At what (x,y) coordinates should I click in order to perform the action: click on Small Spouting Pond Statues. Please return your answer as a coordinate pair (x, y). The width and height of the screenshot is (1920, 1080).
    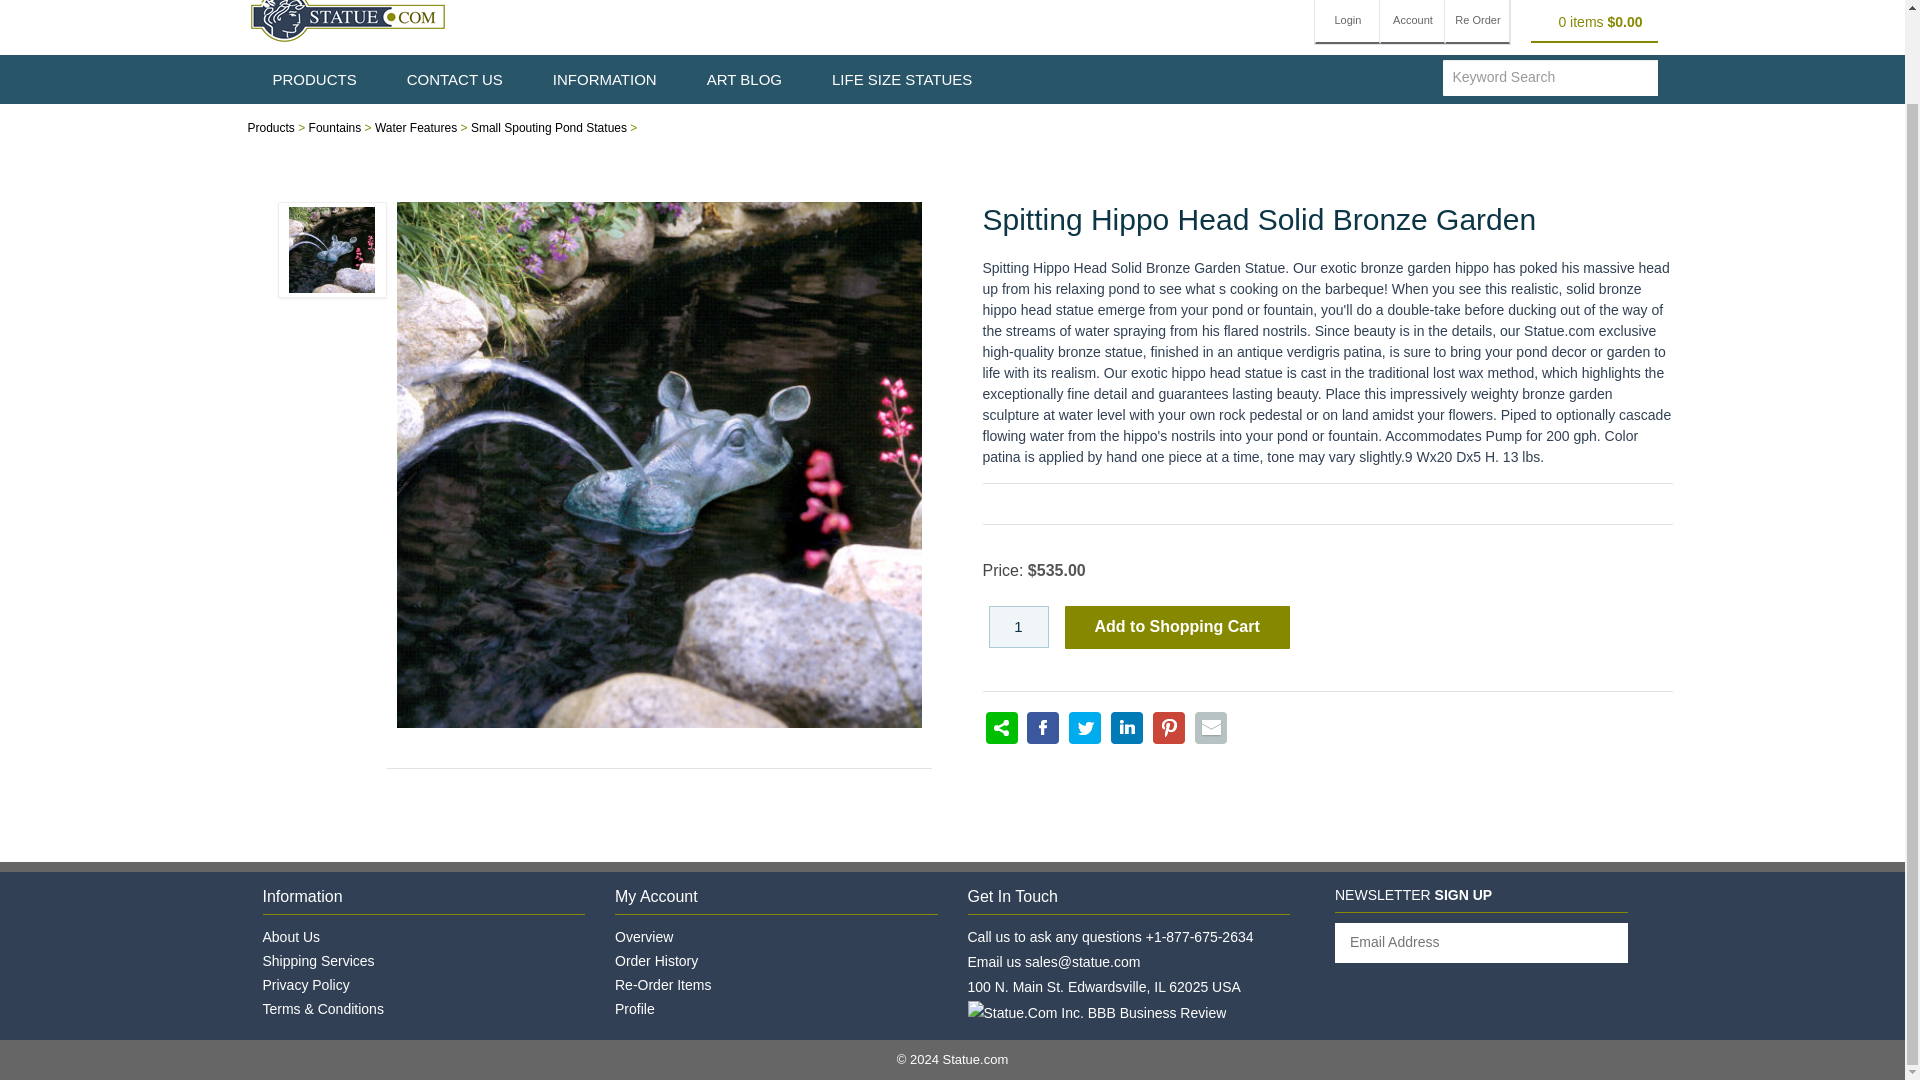
    Looking at the image, I should click on (548, 128).